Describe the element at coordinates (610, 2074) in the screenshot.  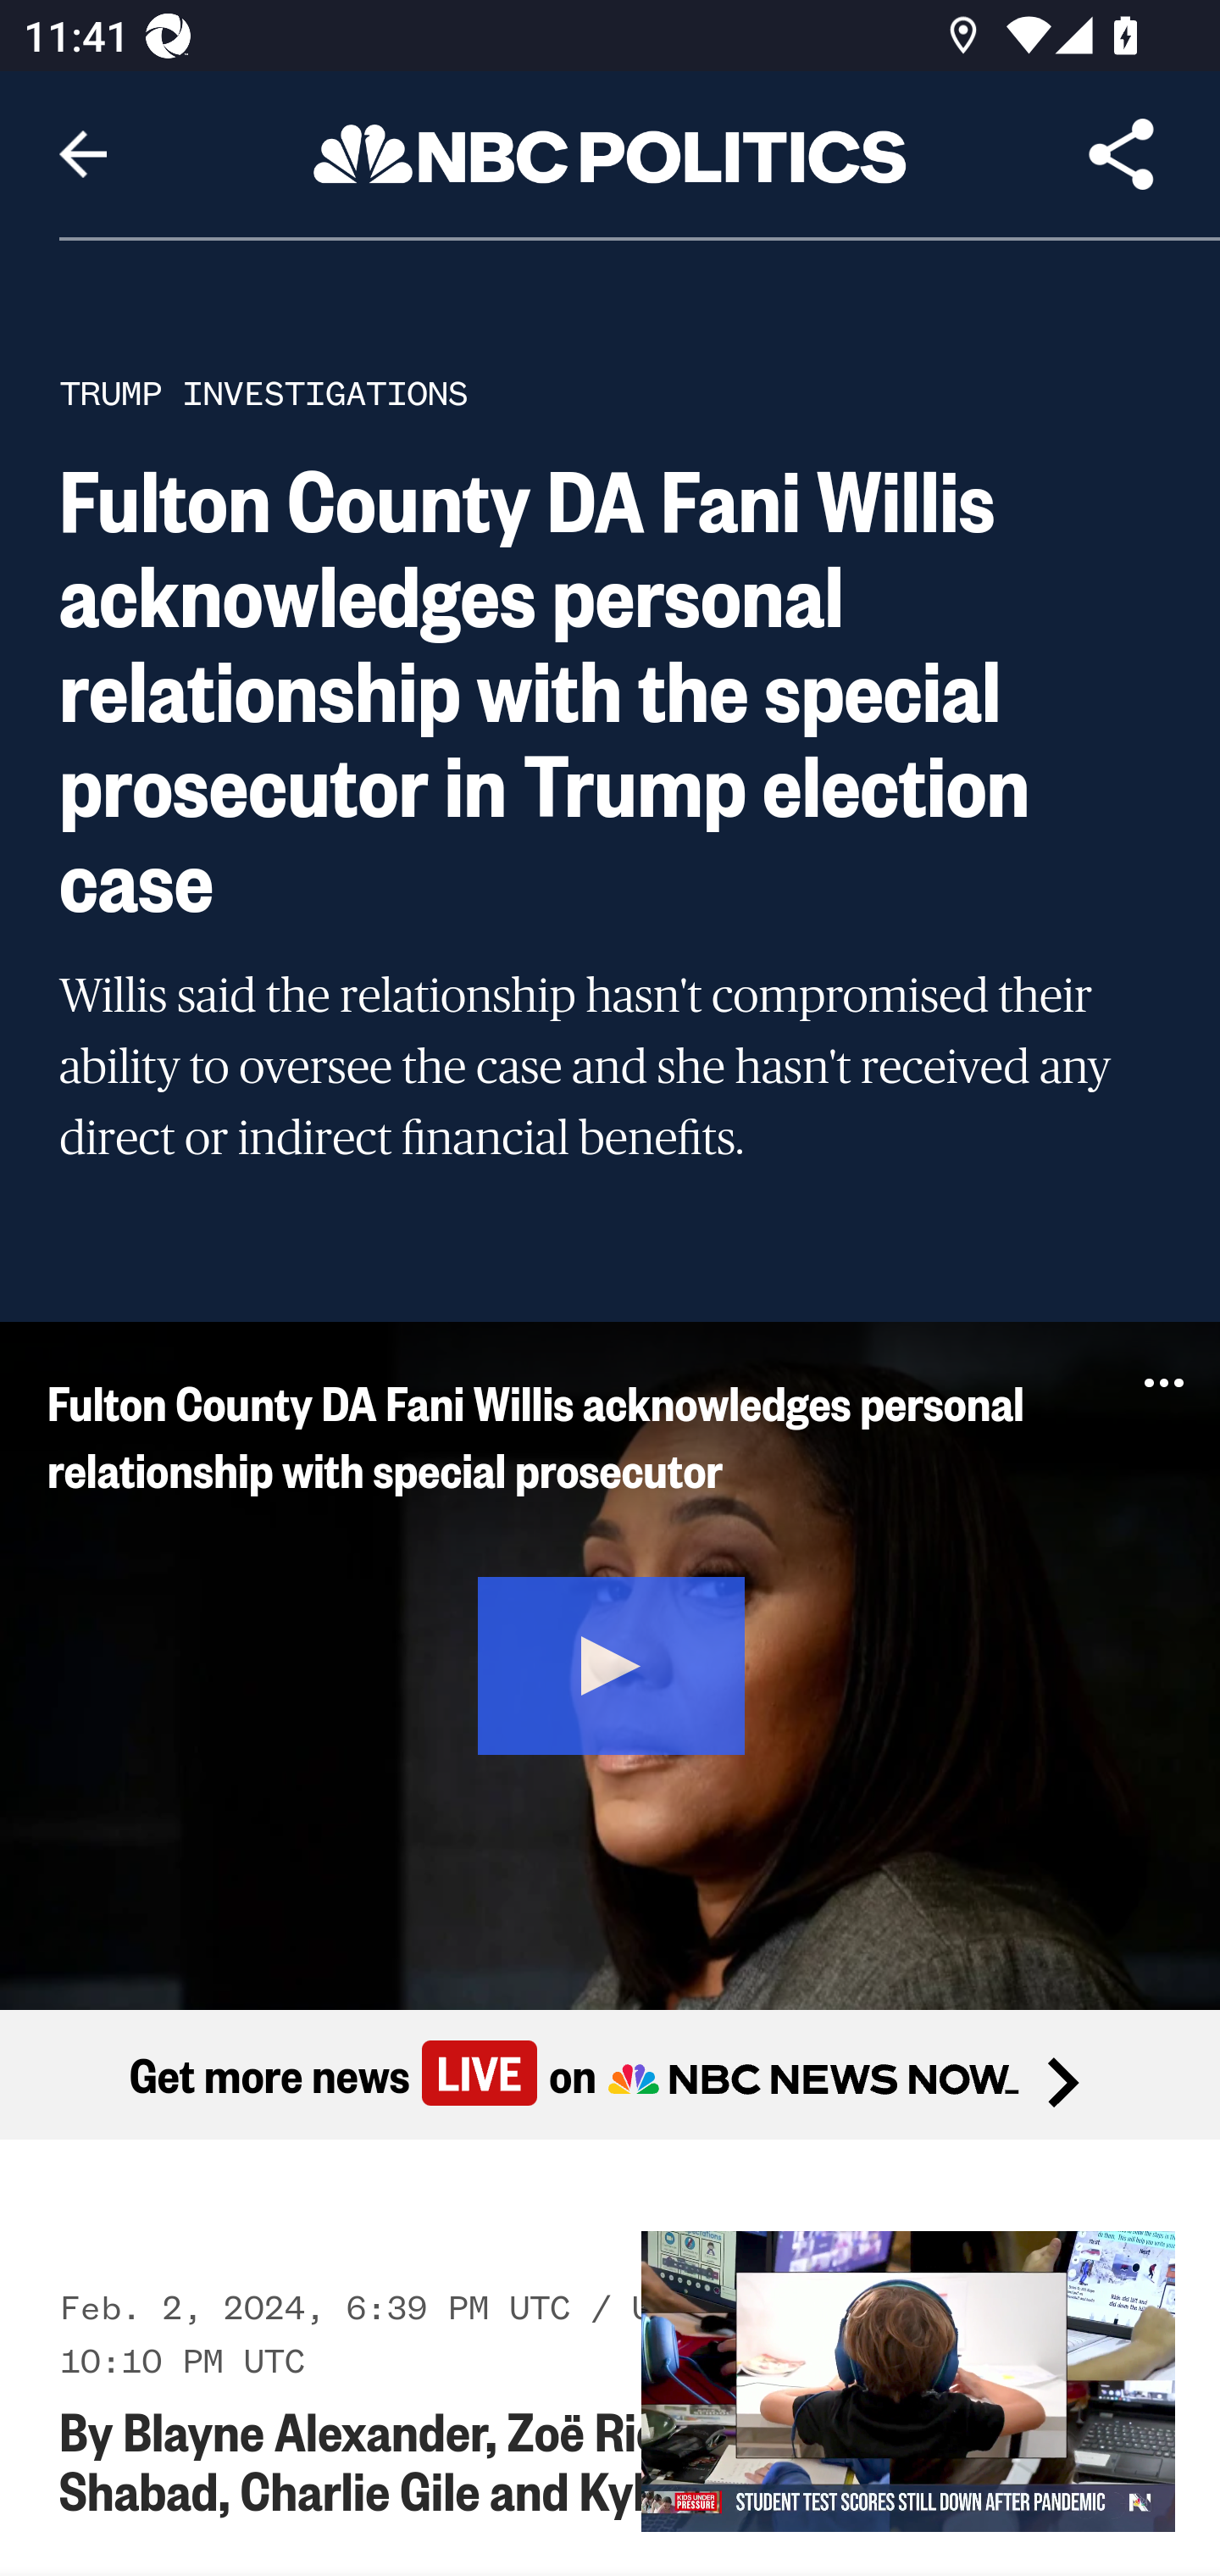
I see `Get more news Live on Get more news Live on` at that location.